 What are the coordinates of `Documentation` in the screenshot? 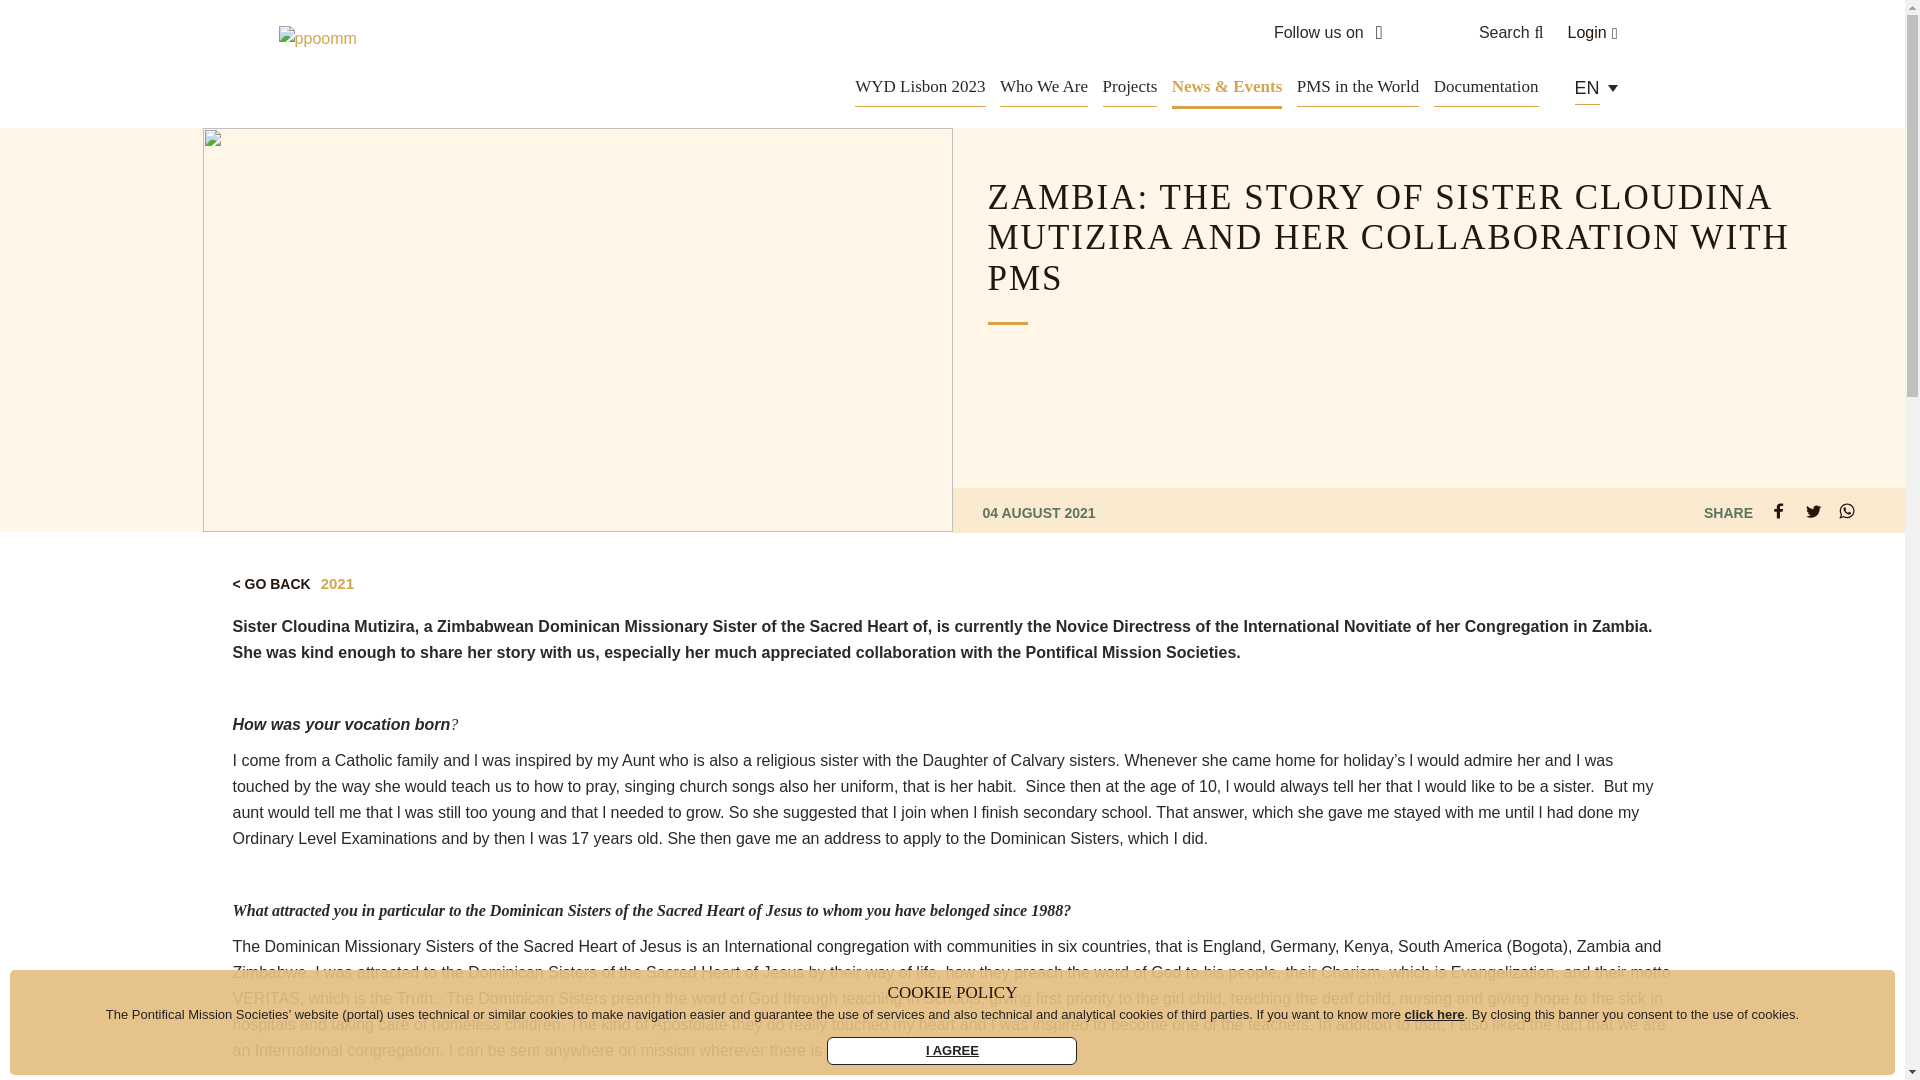 It's located at (1486, 86).